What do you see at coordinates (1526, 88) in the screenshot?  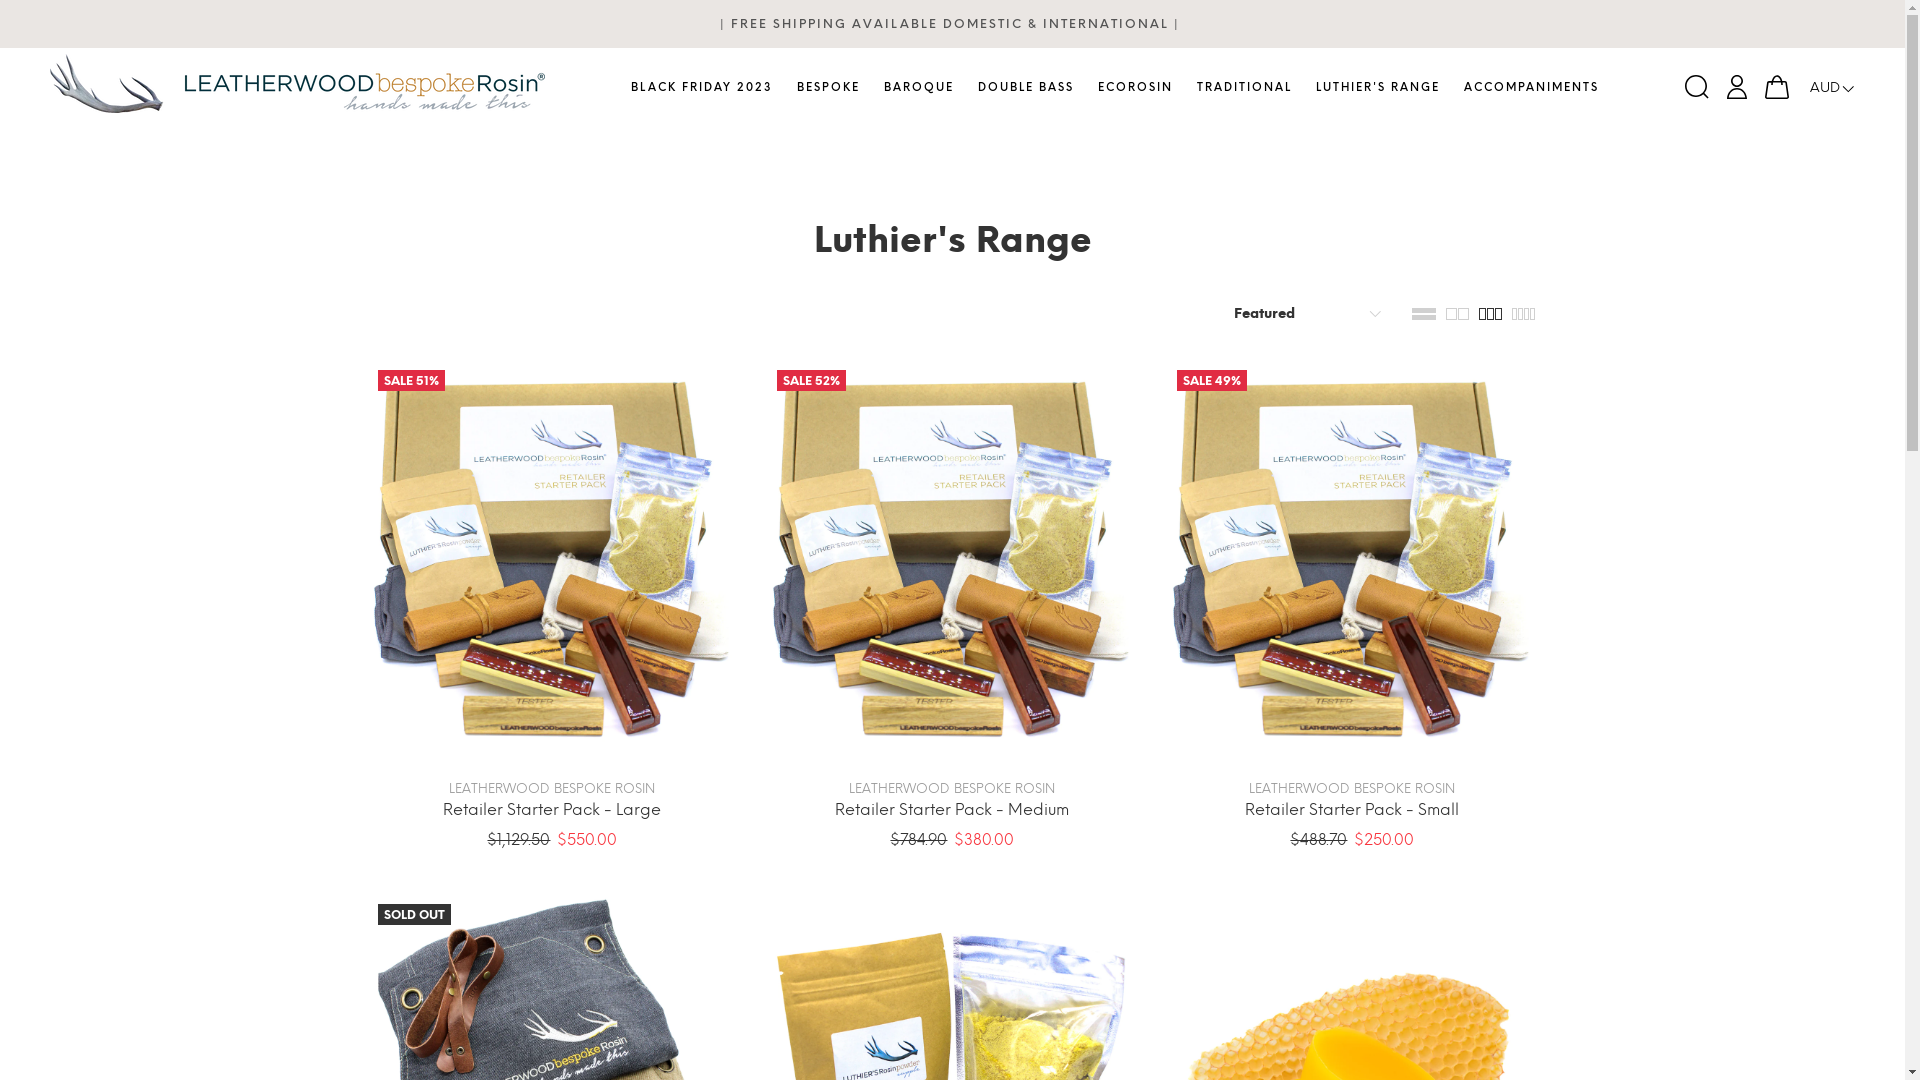 I see `ACCOMPANIMENTS` at bounding box center [1526, 88].